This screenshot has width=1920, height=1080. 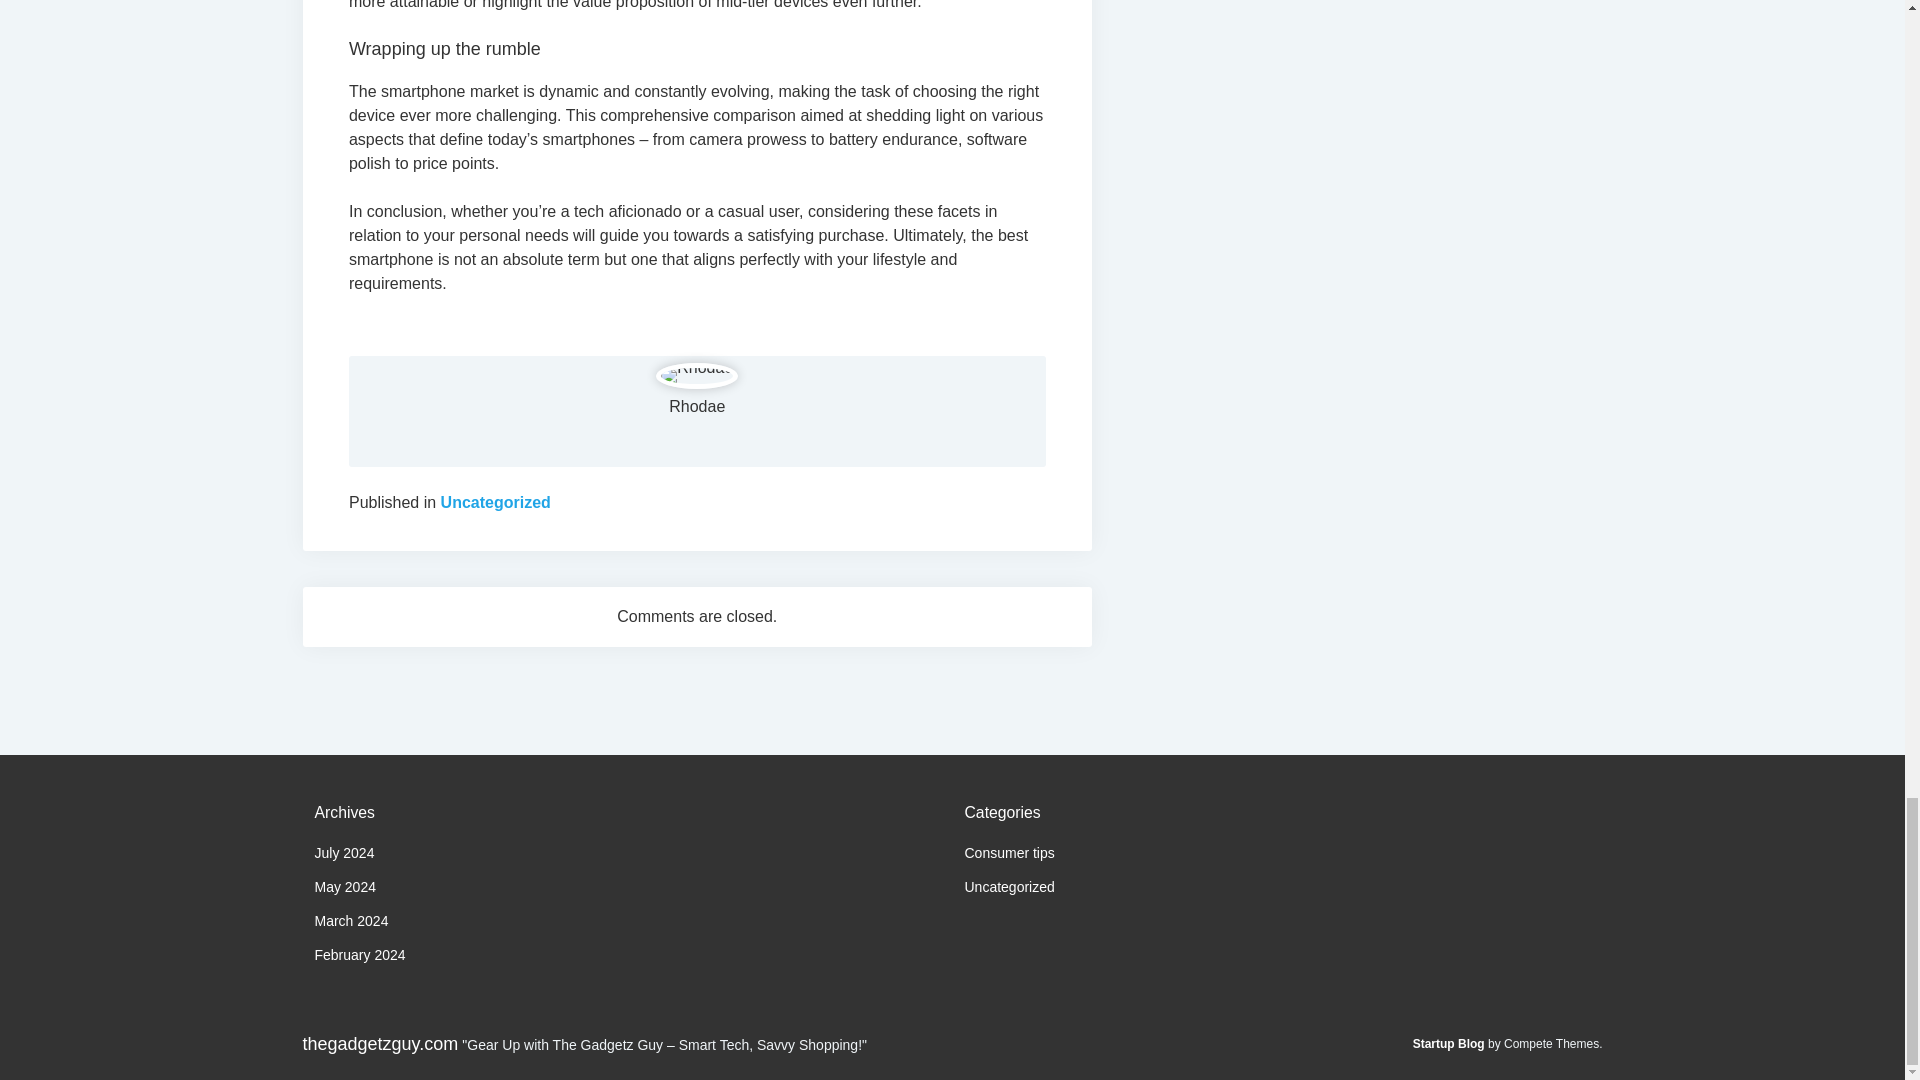 What do you see at coordinates (344, 887) in the screenshot?
I see `May 2024` at bounding box center [344, 887].